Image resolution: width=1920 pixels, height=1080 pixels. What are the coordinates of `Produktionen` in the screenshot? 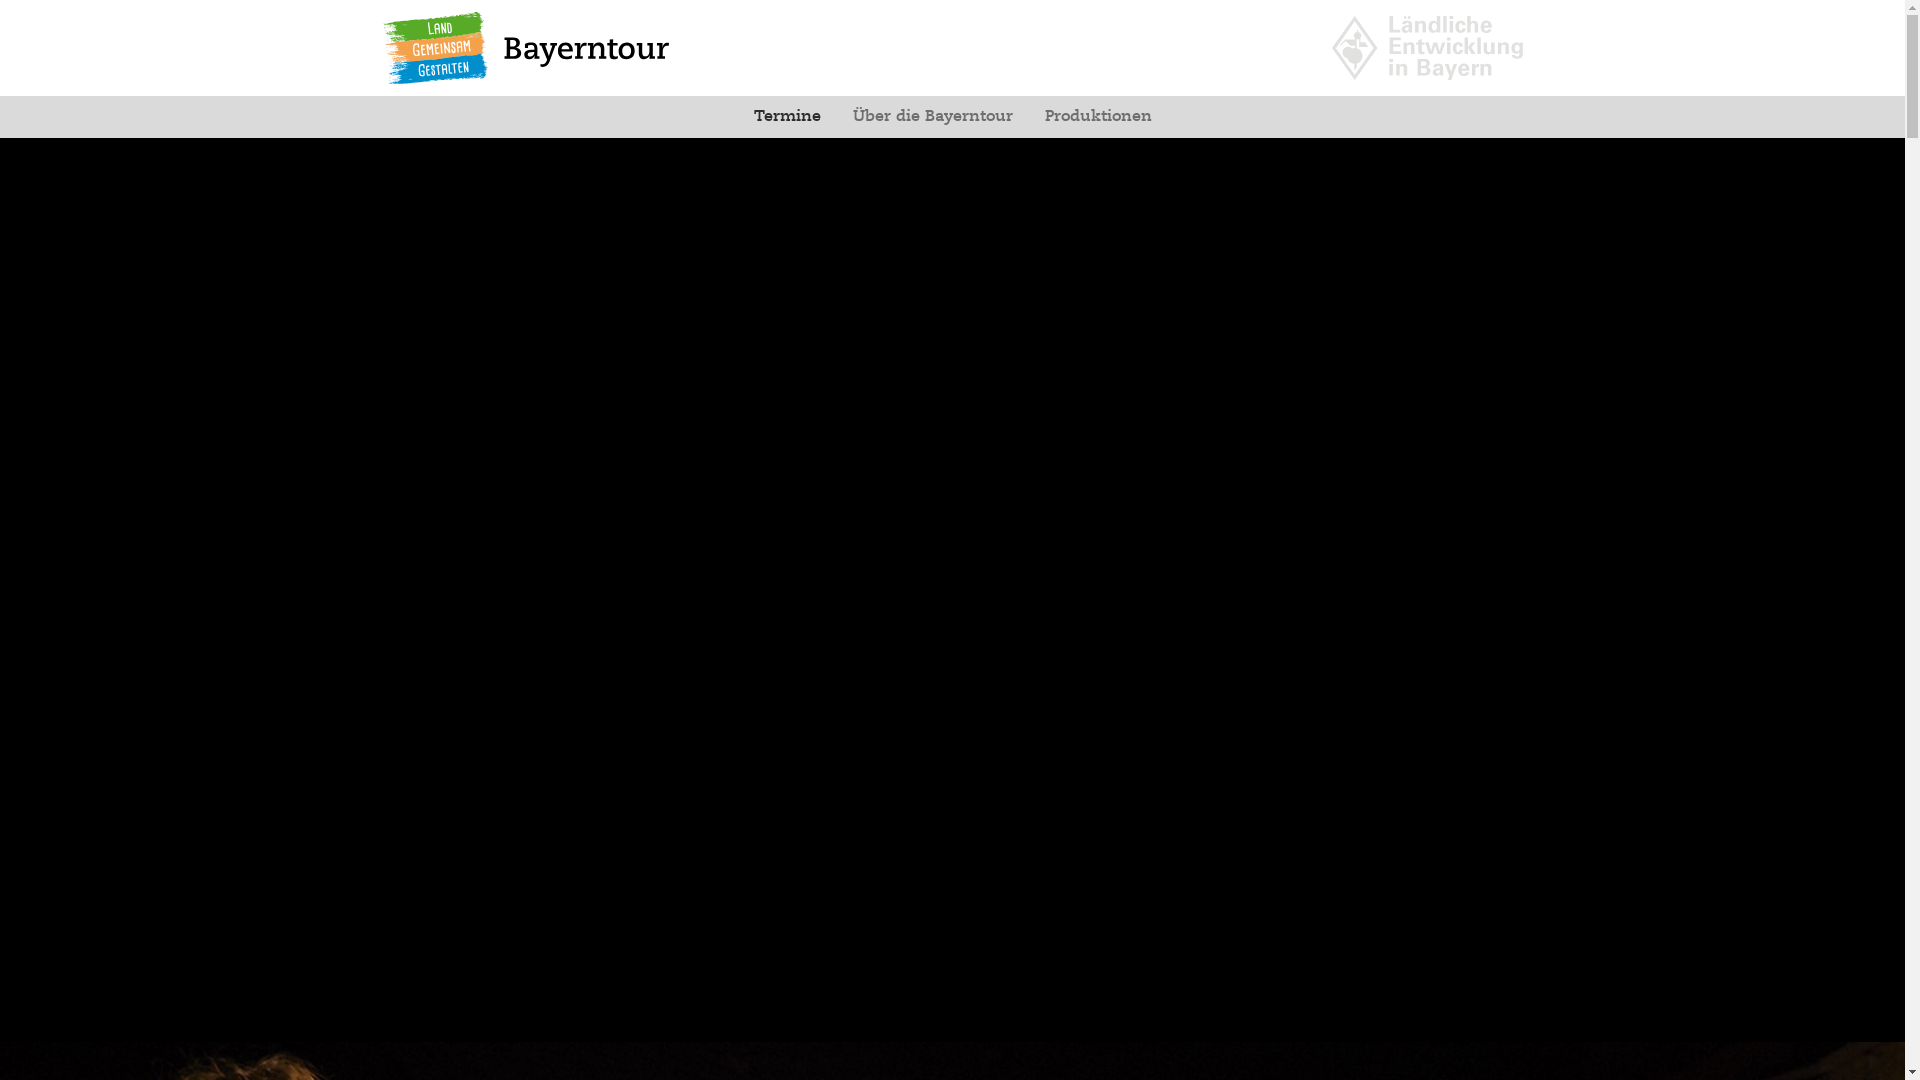 It's located at (1098, 117).